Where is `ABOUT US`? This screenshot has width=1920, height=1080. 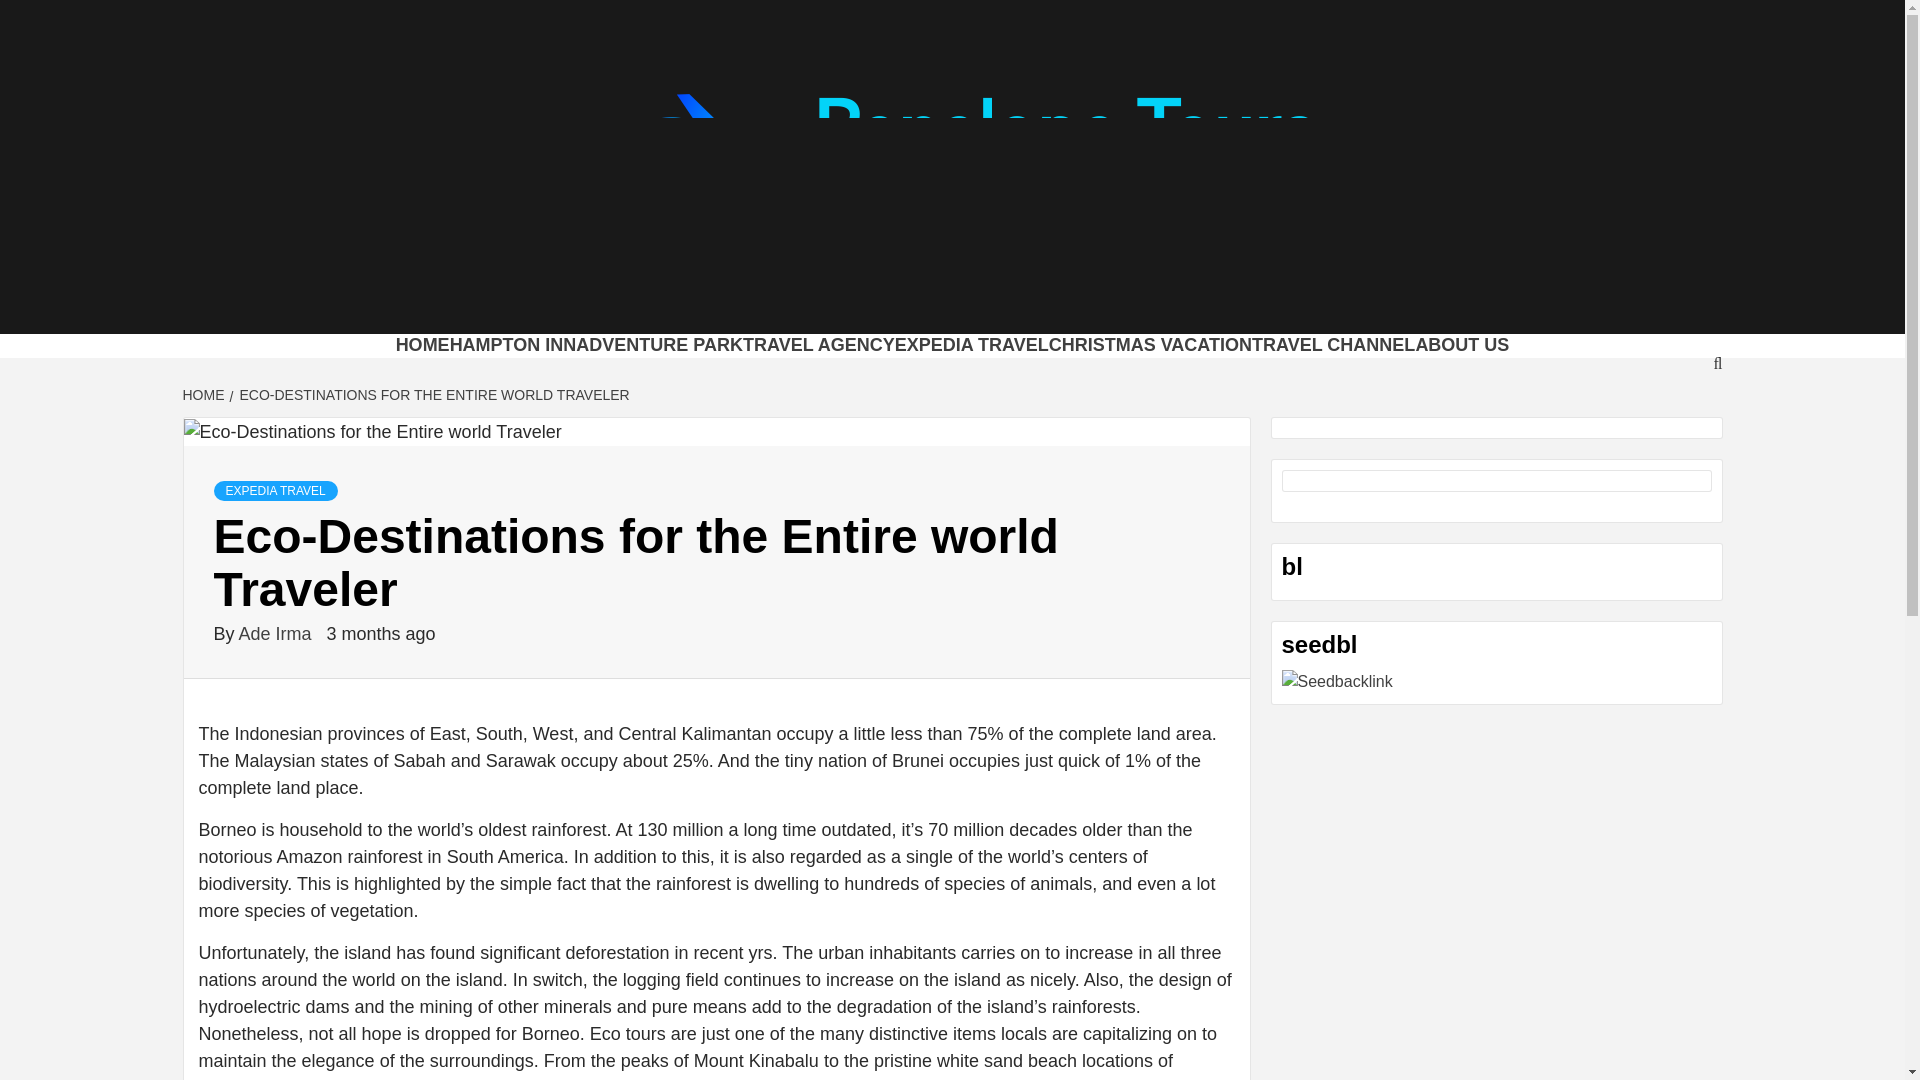 ABOUT US is located at coordinates (1462, 344).